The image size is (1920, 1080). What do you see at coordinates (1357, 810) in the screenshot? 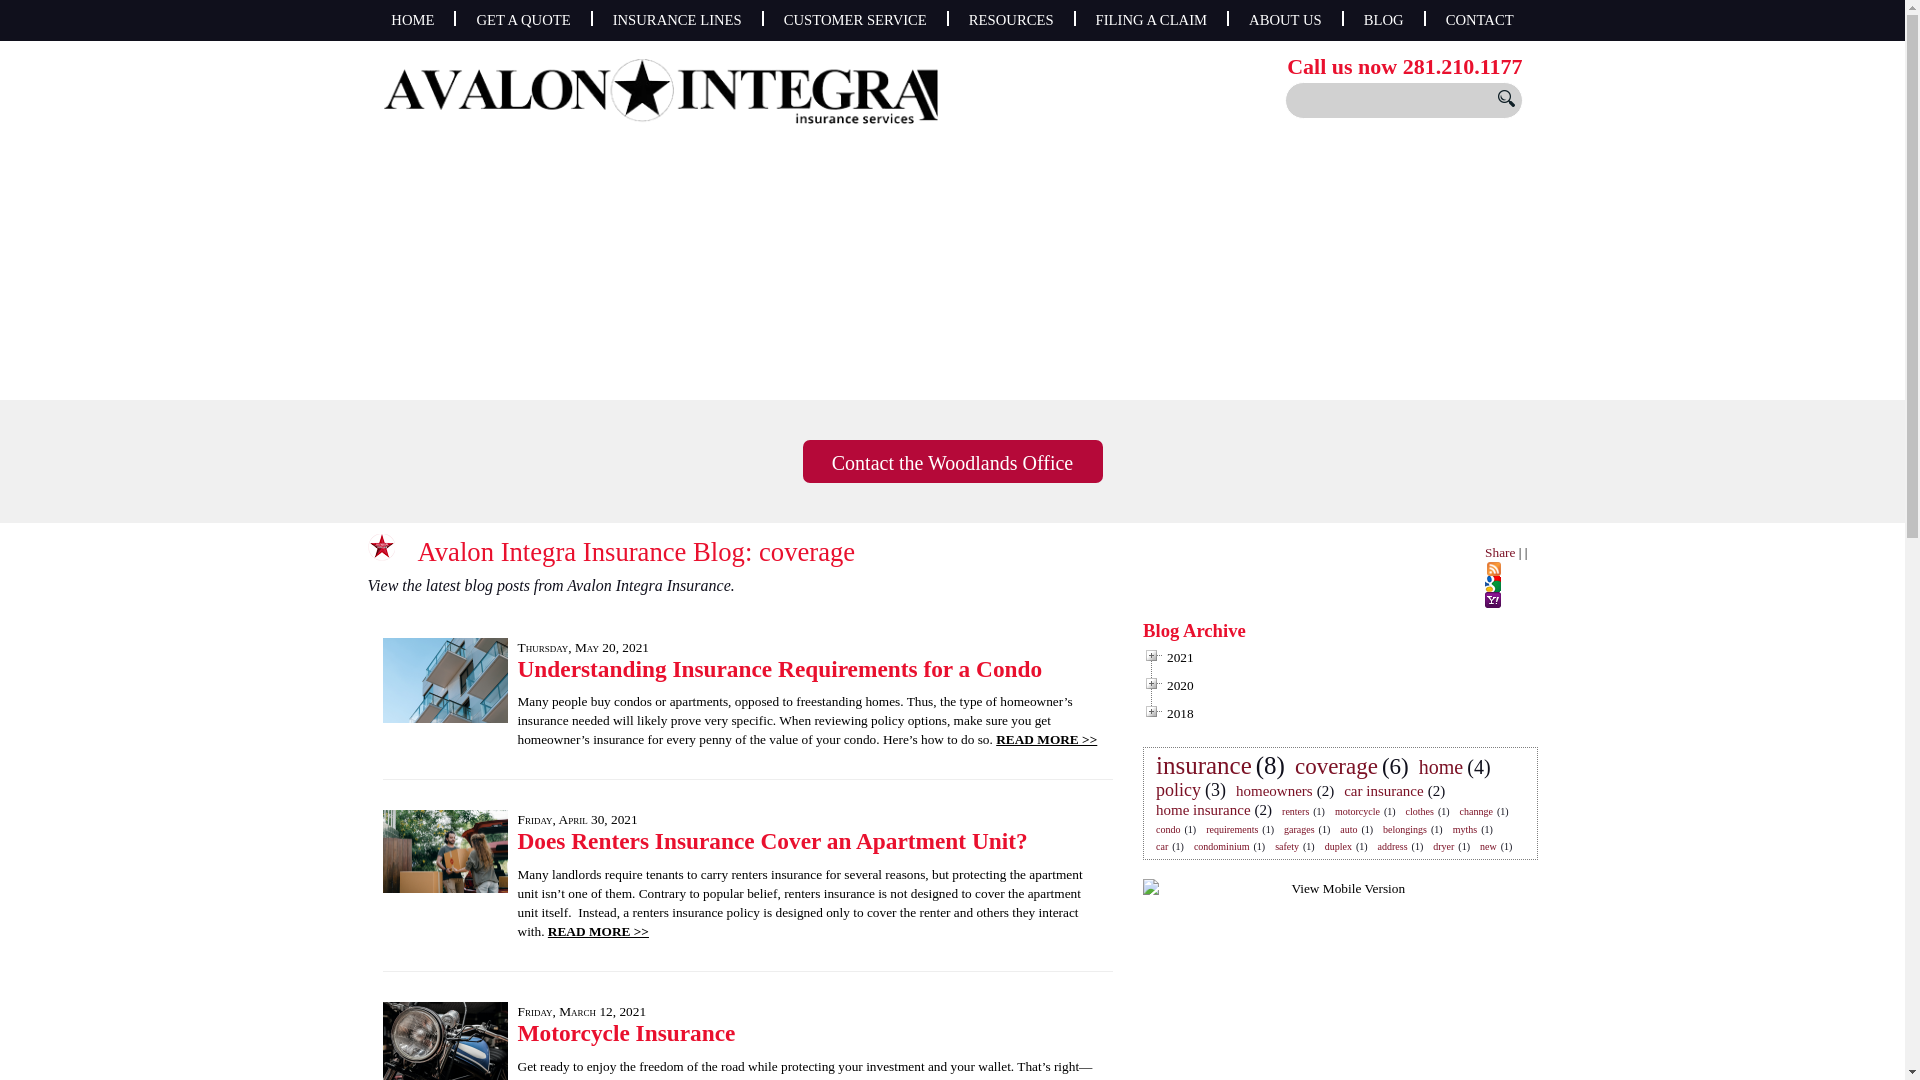
I see `motorcycle` at bounding box center [1357, 810].